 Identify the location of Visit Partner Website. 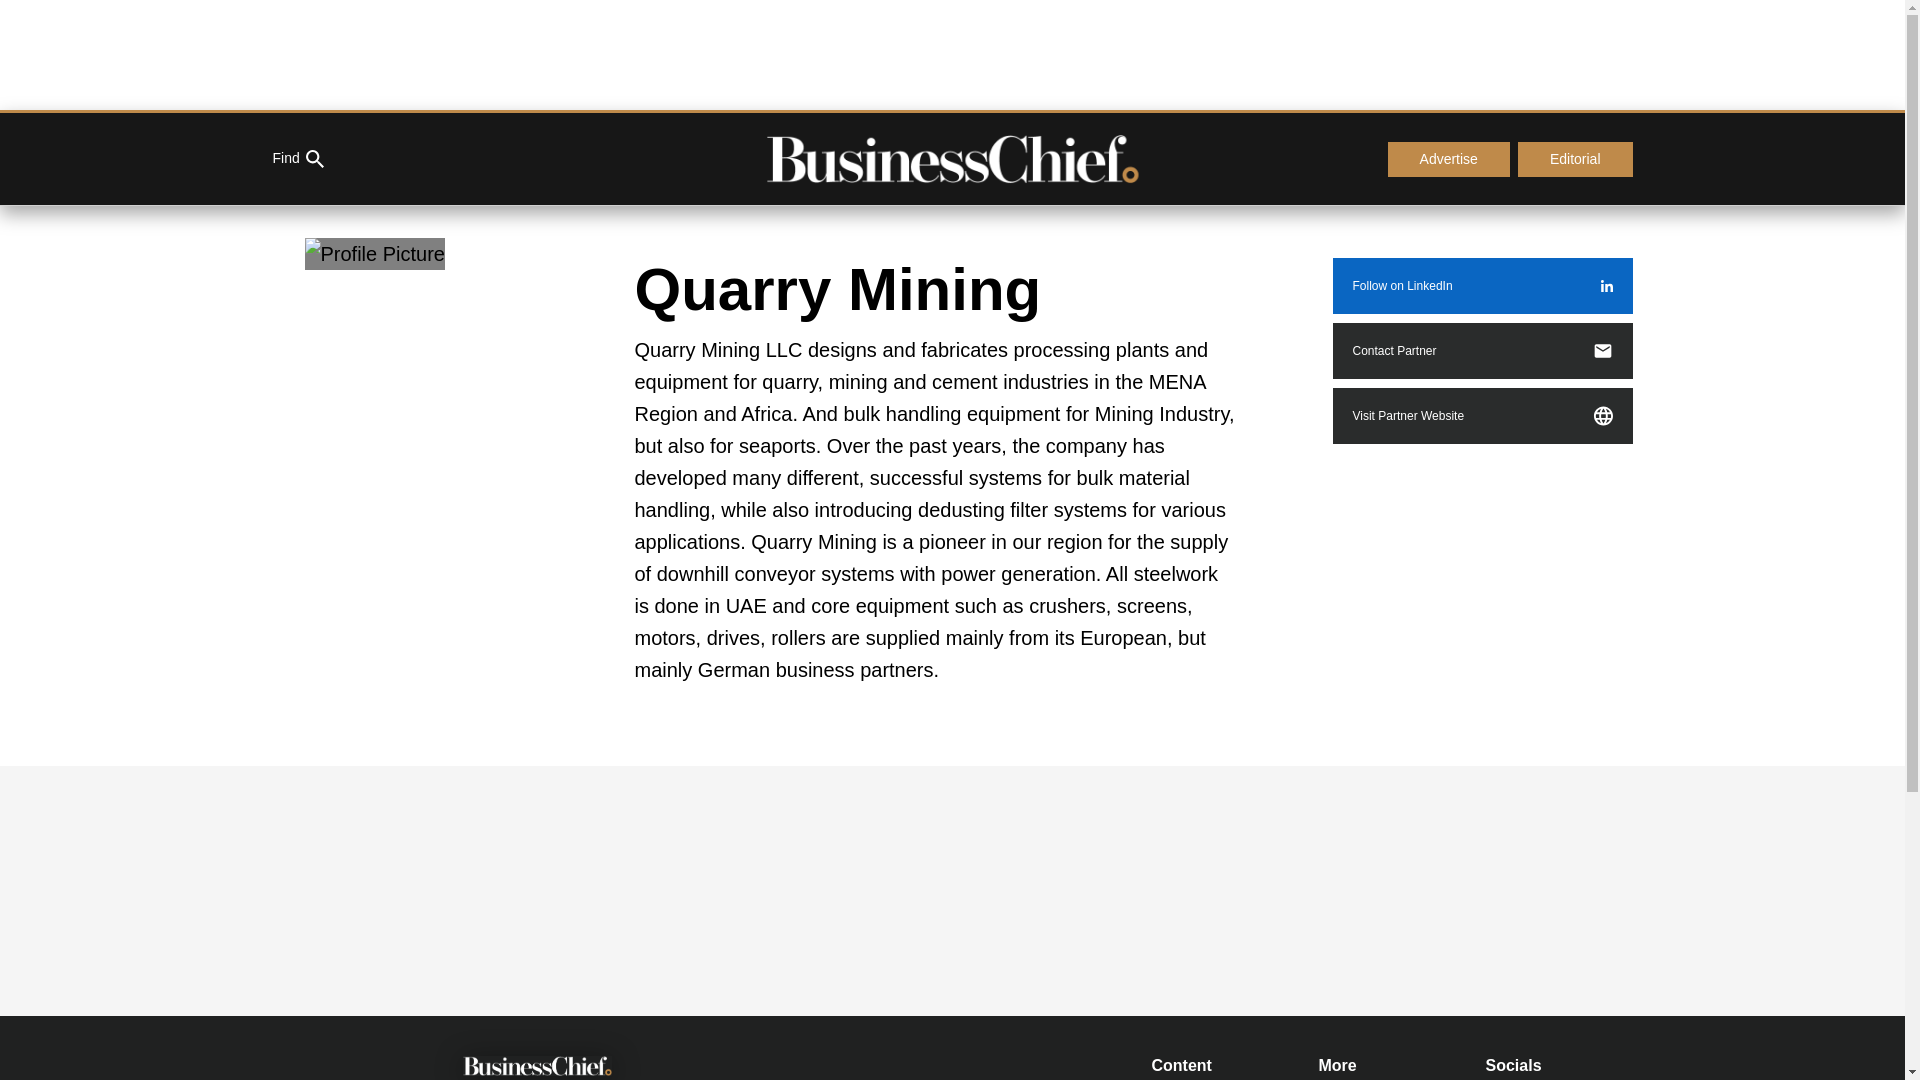
(1482, 415).